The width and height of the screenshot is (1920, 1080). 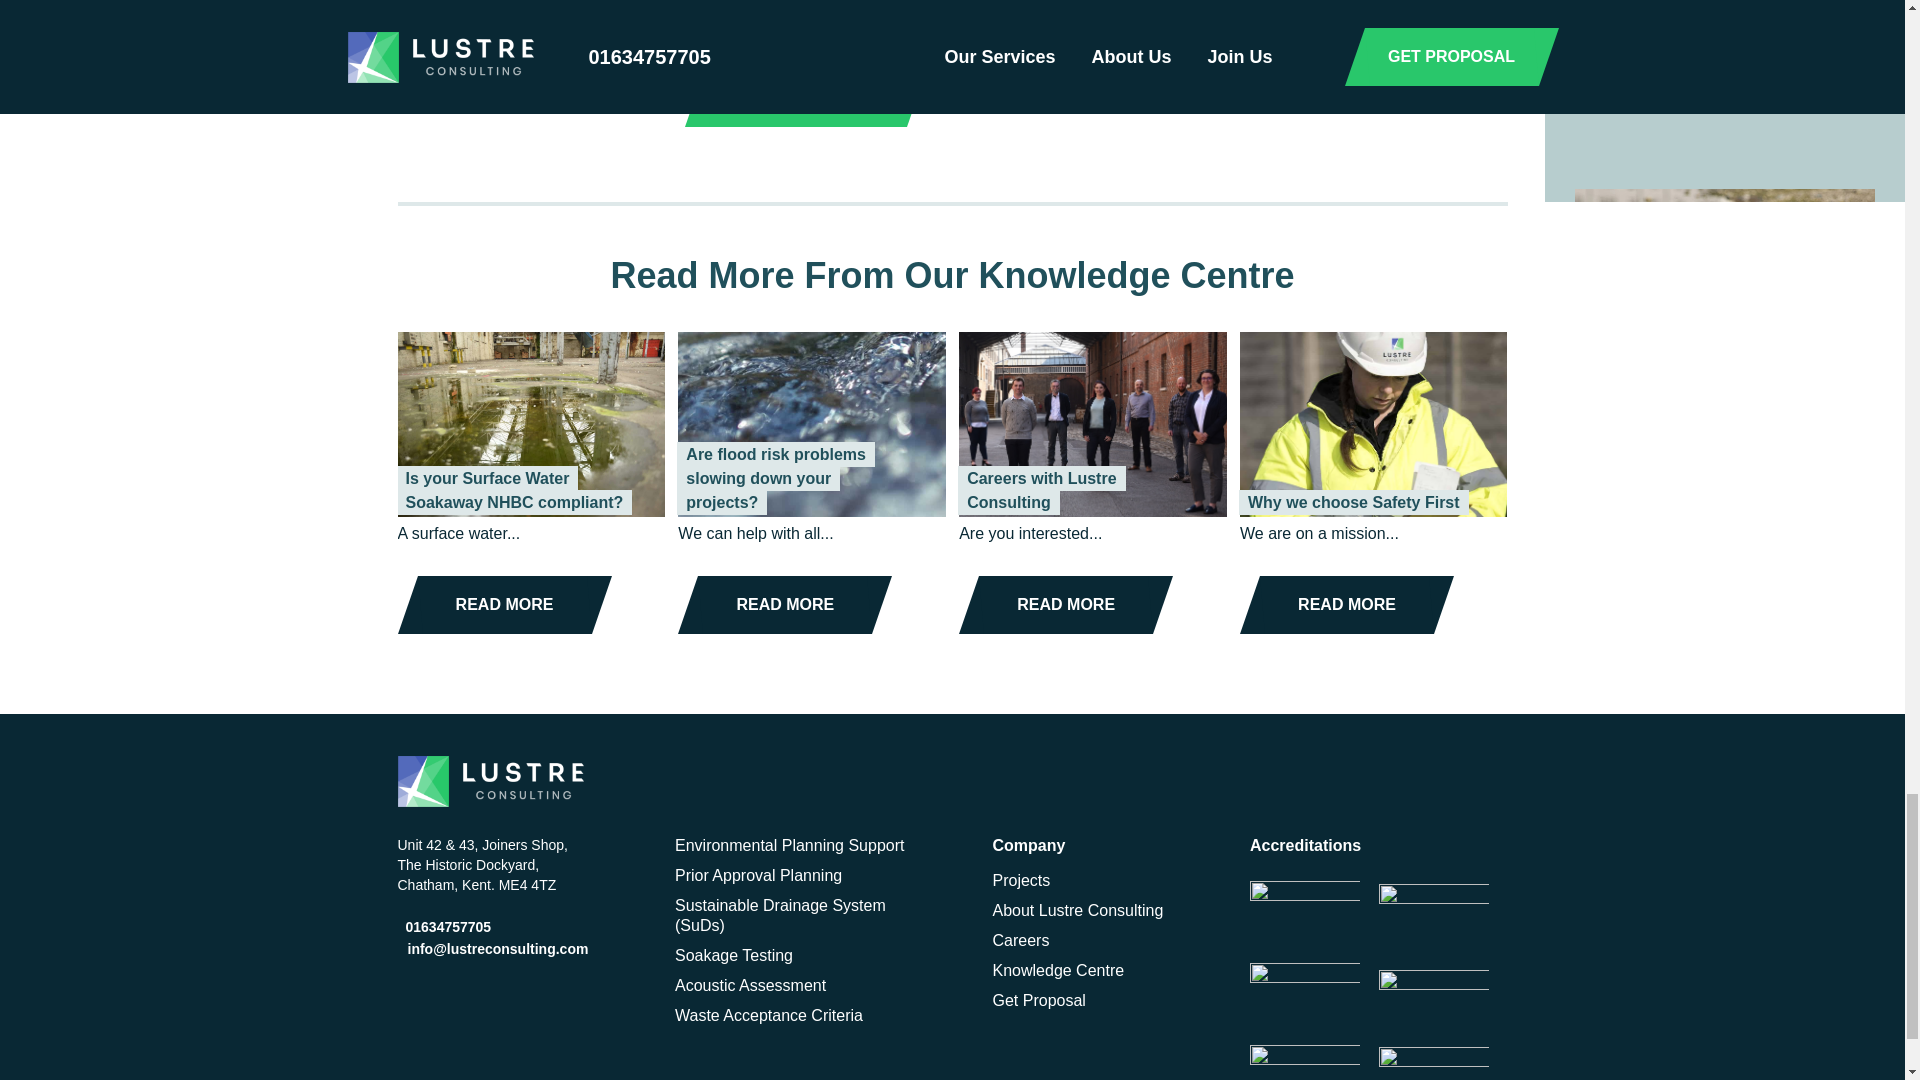 What do you see at coordinates (805, 98) in the screenshot?
I see `GET YOUR PROPOSAL` at bounding box center [805, 98].